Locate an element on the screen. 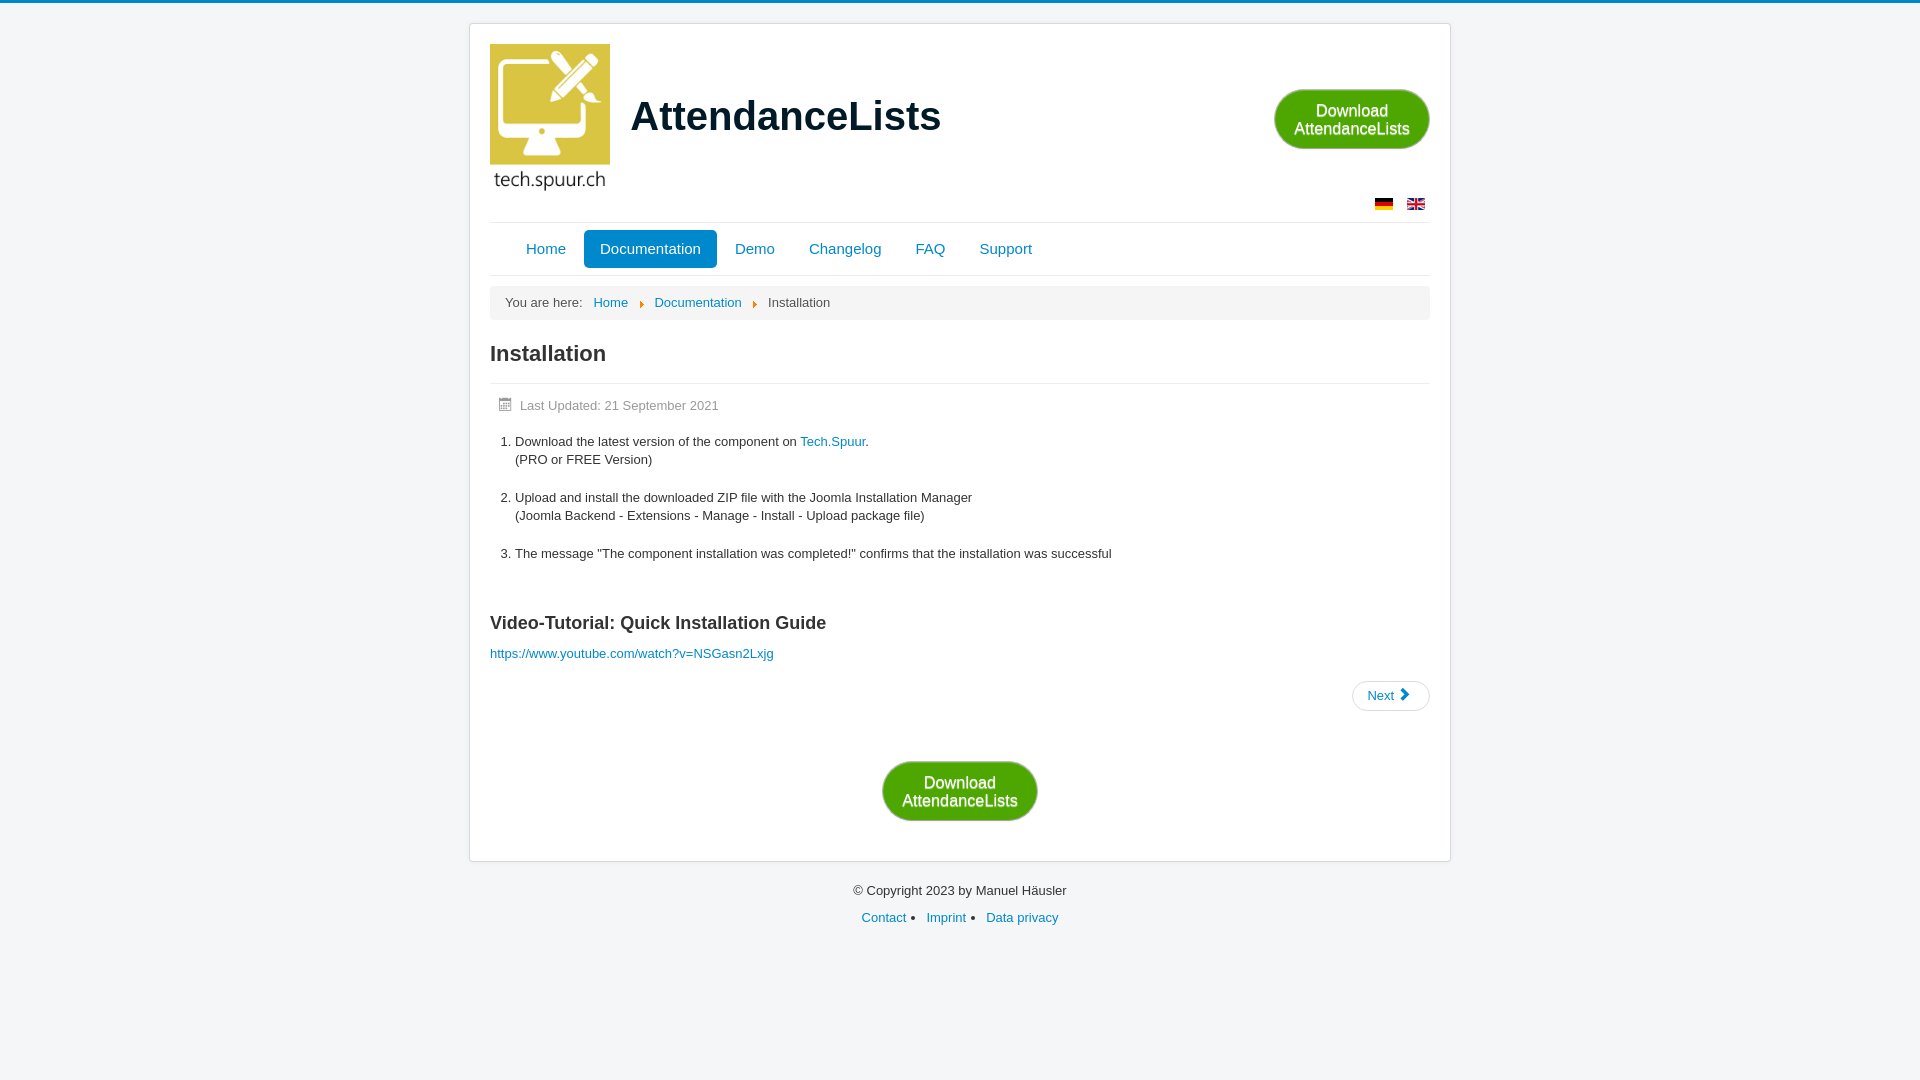 This screenshot has height=1080, width=1920. Deutsch is located at coordinates (1384, 204).